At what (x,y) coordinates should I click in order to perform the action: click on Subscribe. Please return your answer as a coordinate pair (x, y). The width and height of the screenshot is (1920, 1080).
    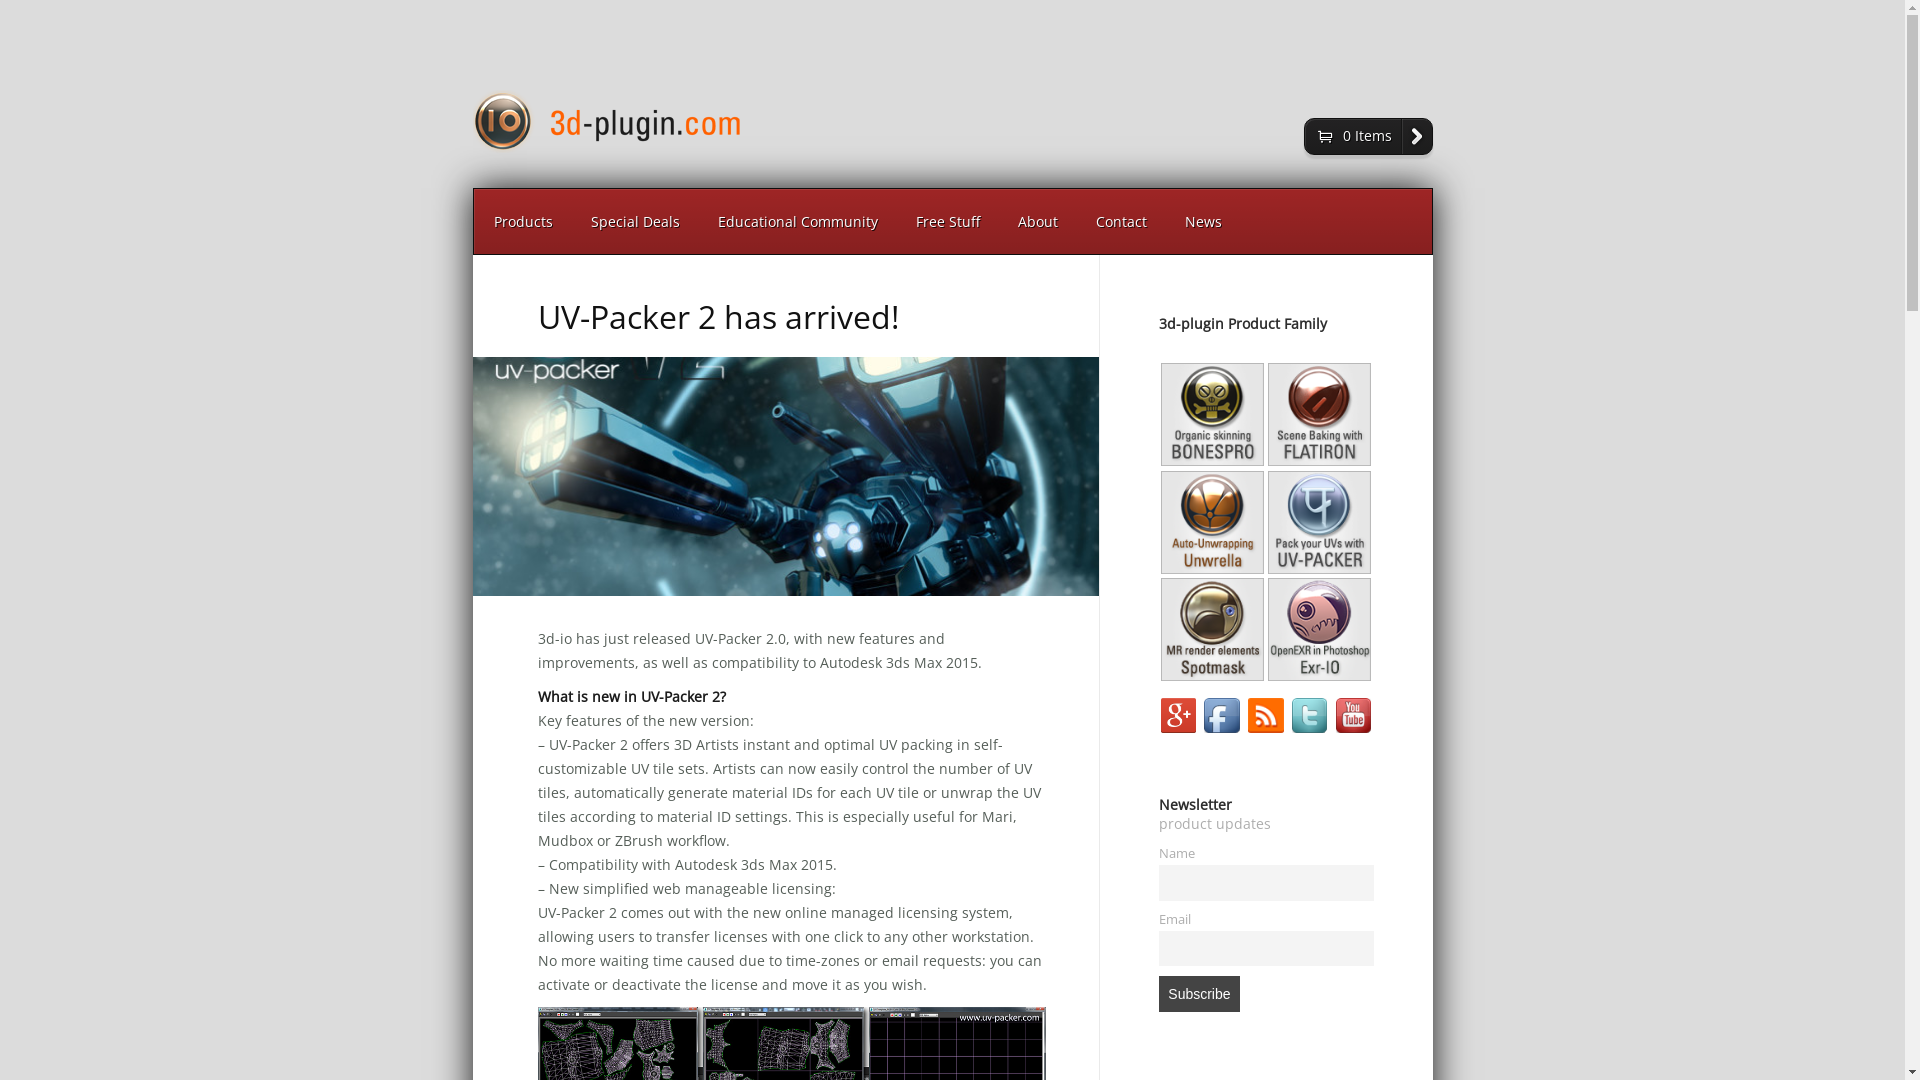
    Looking at the image, I should click on (1199, 994).